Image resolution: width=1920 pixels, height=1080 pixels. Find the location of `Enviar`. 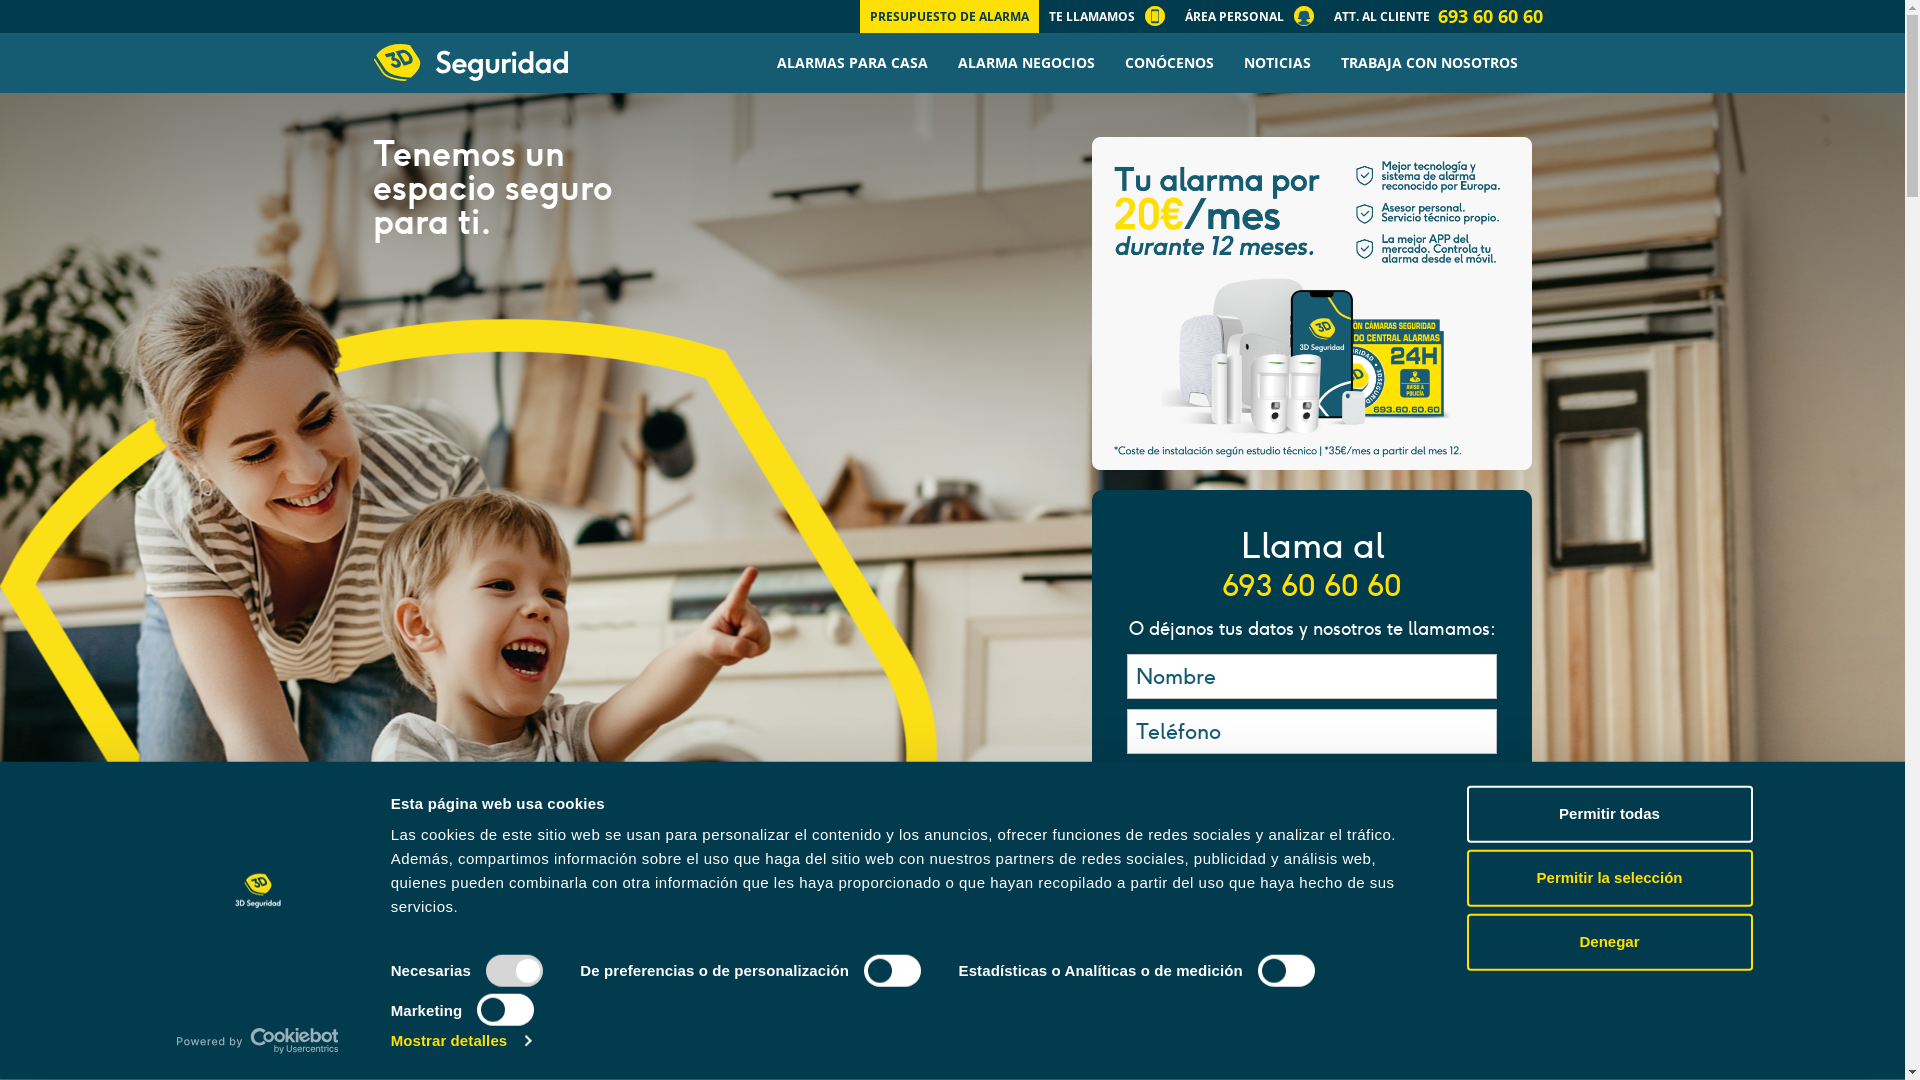

Enviar is located at coordinates (1312, 904).